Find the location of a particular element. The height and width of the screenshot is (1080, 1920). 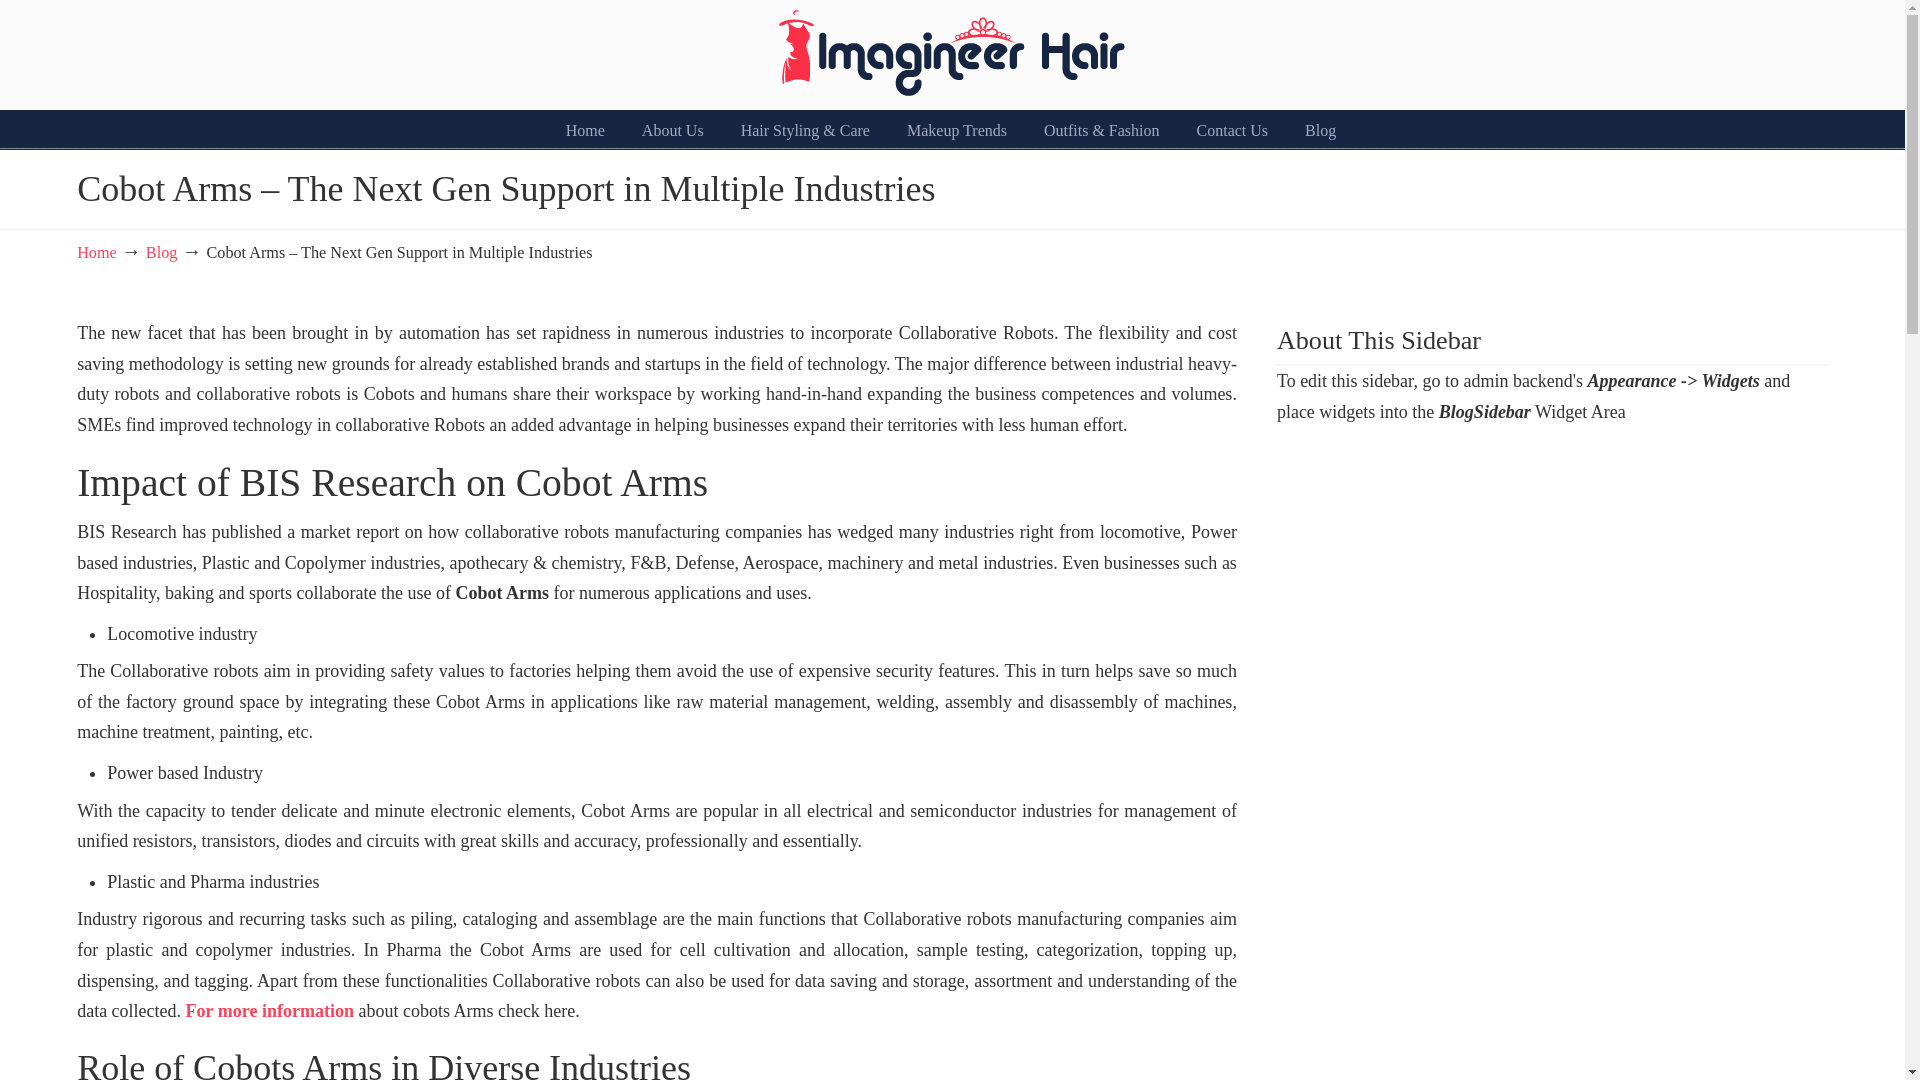

Contact Us is located at coordinates (1232, 131).